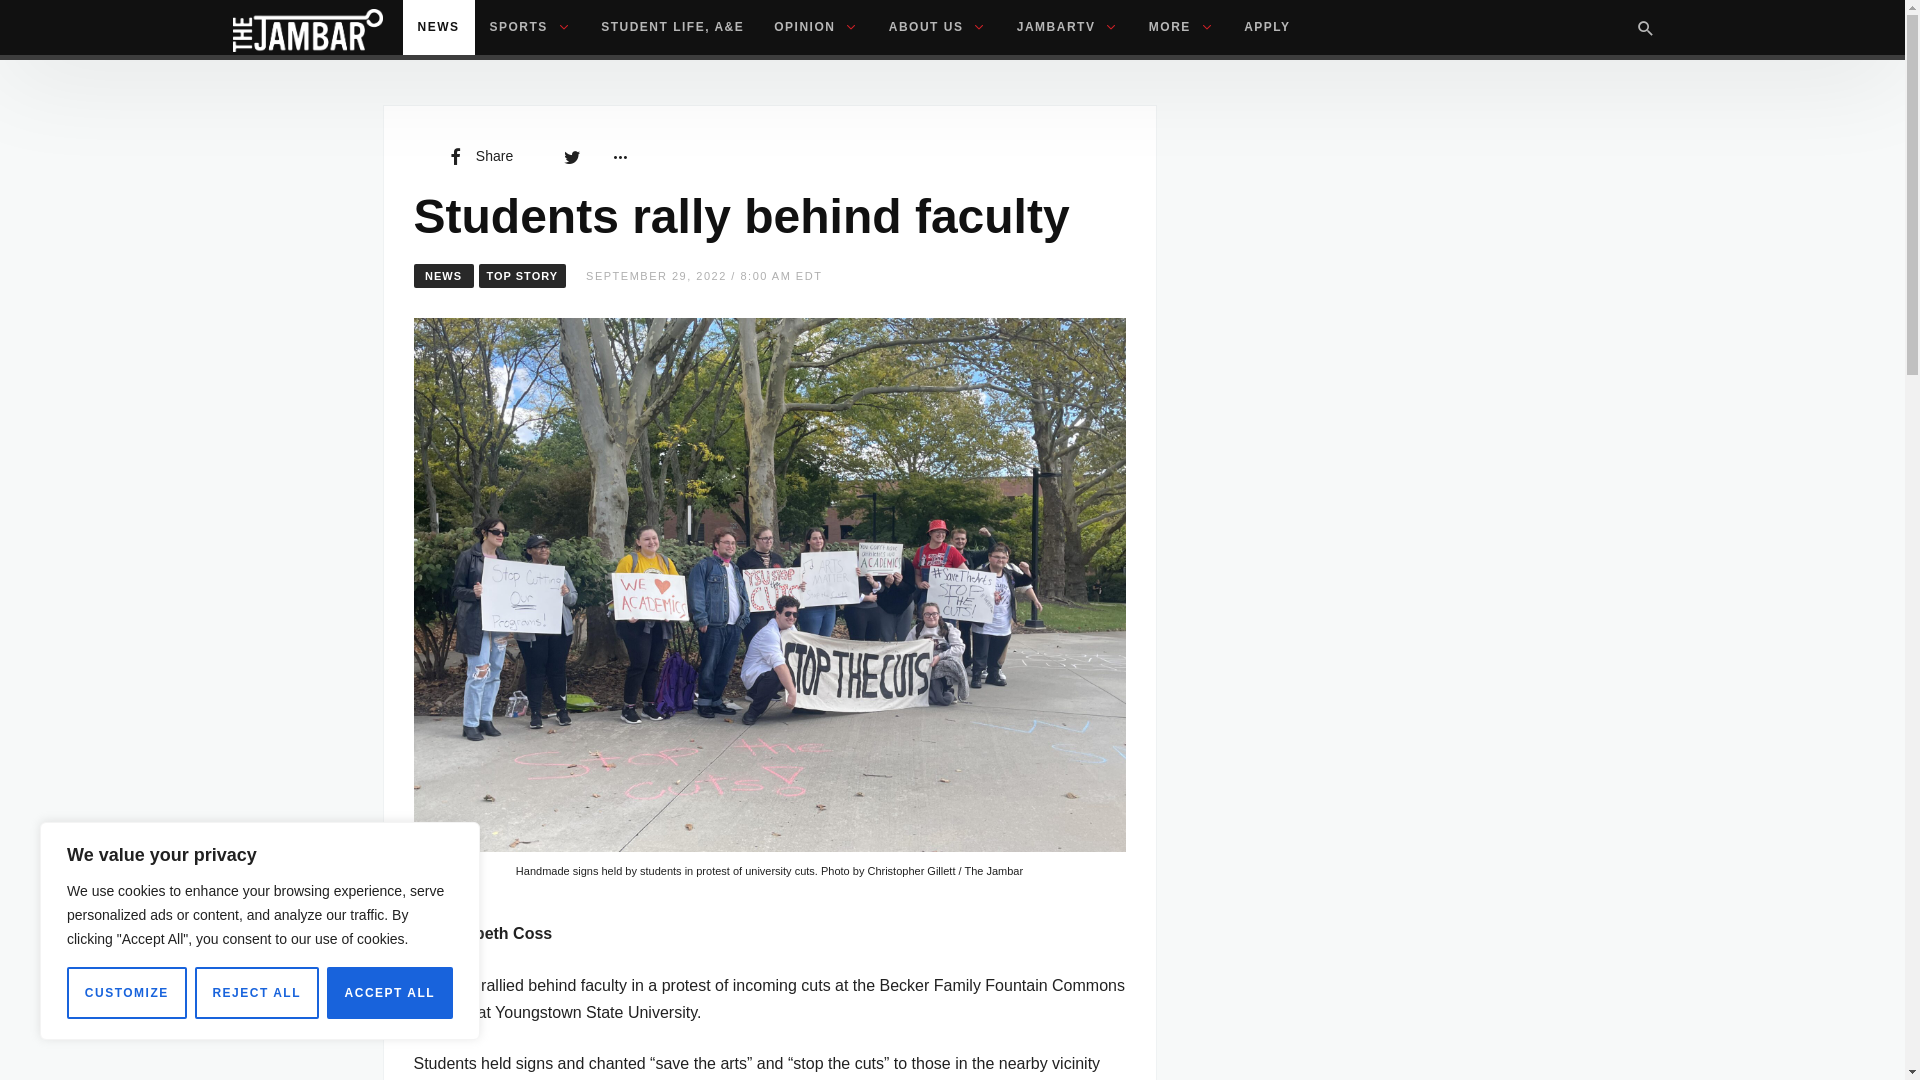  I want to click on REJECT ALL, so click(256, 992).